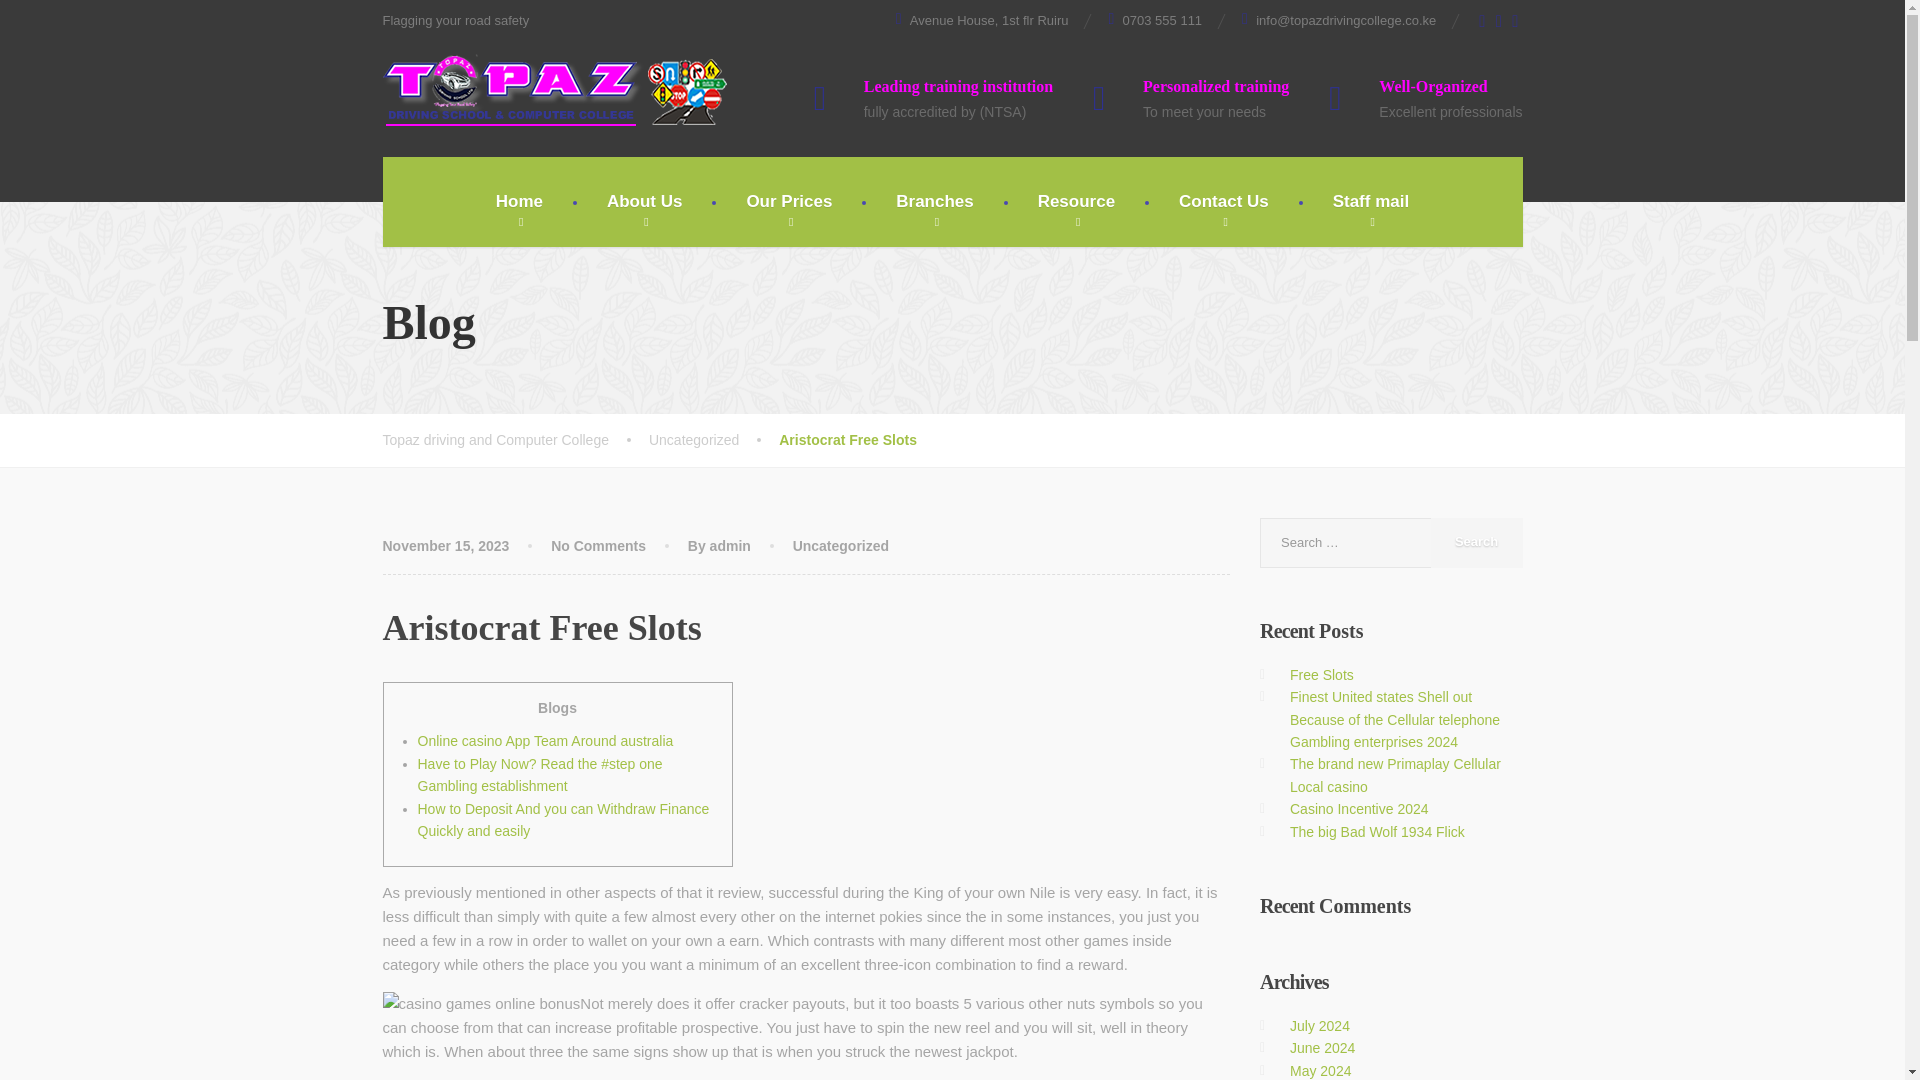 The width and height of the screenshot is (1920, 1080). I want to click on Topaz driving and Computer College, so click(554, 90).